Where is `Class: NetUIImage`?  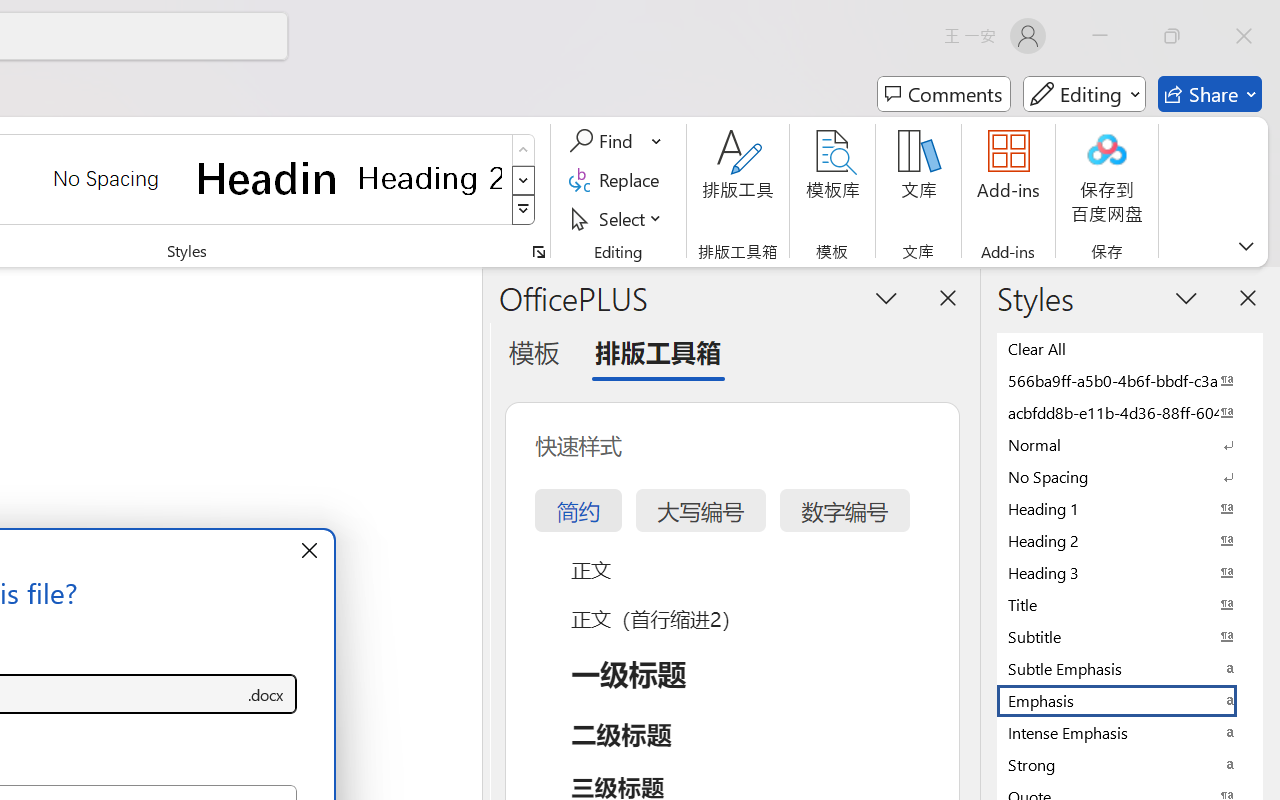
Class: NetUIImage is located at coordinates (524, 210).